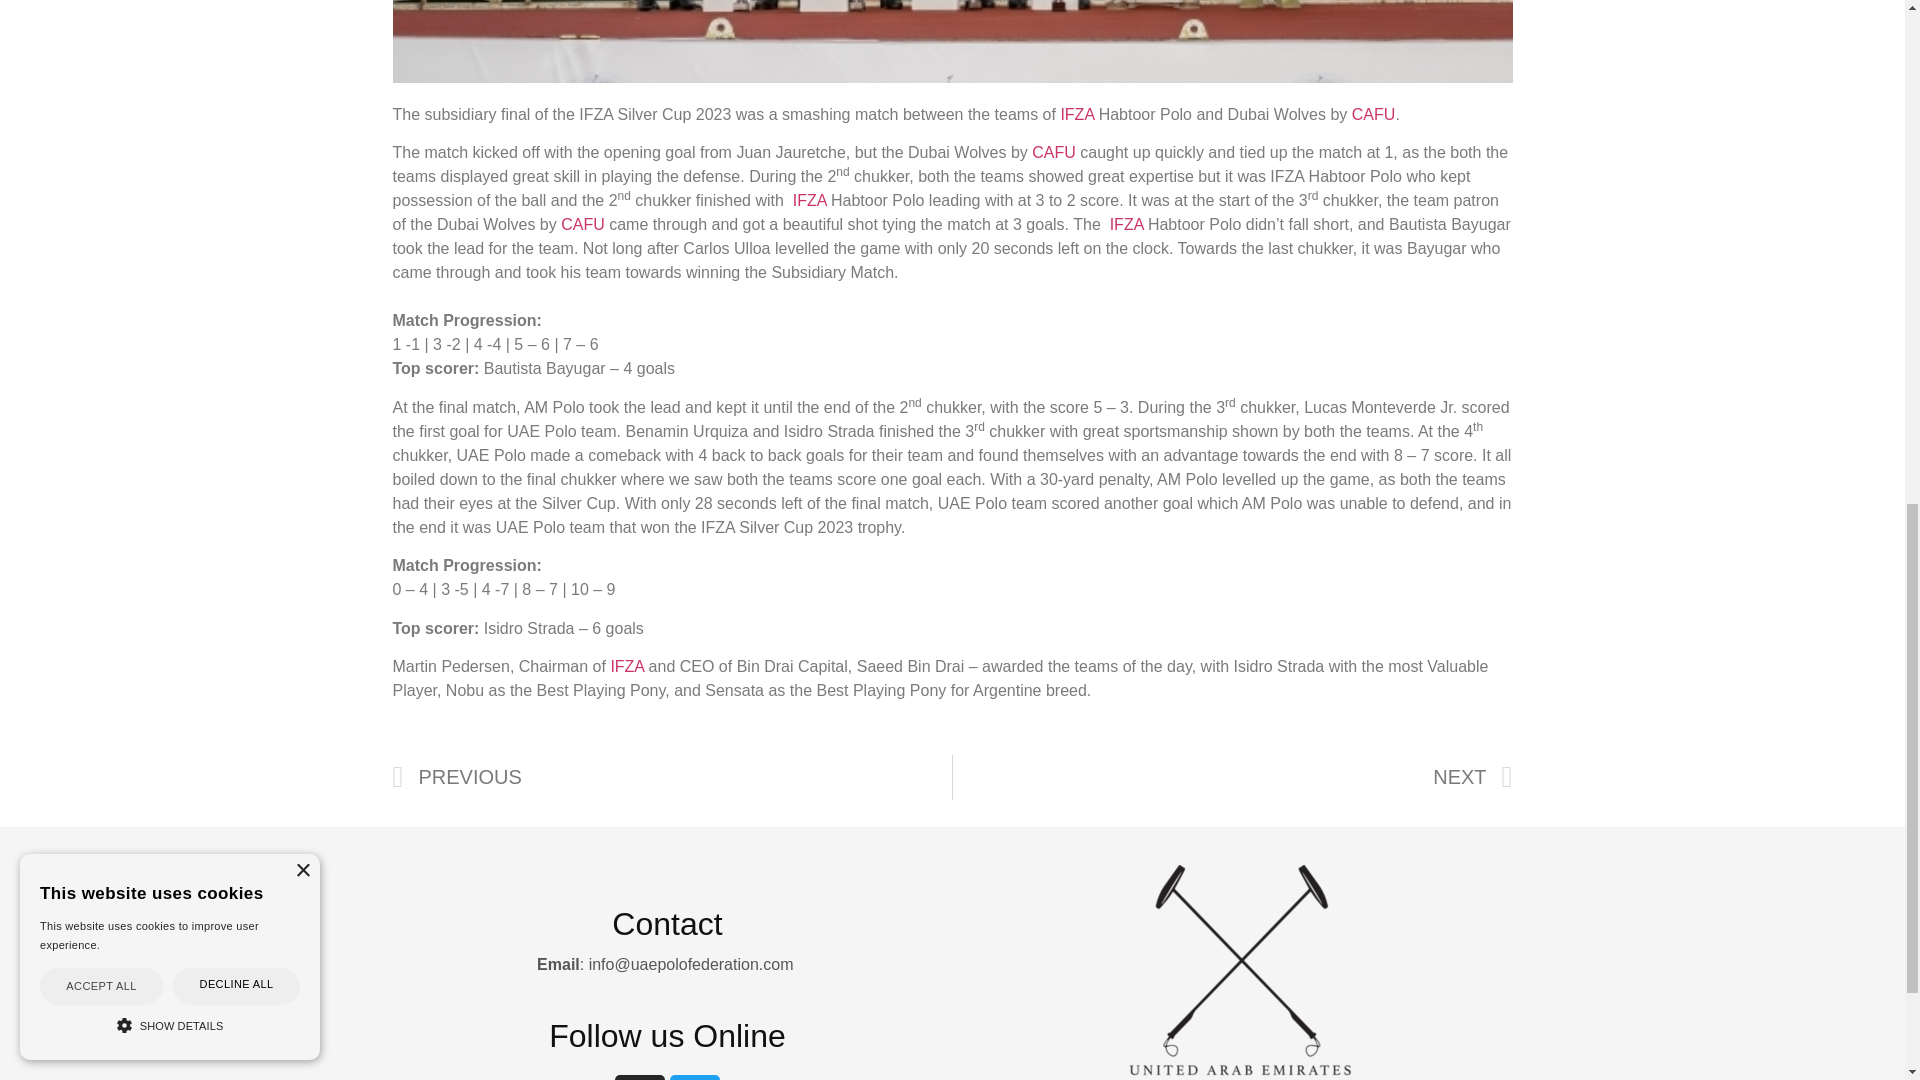  Describe the element at coordinates (1054, 152) in the screenshot. I see `CAFU` at that location.